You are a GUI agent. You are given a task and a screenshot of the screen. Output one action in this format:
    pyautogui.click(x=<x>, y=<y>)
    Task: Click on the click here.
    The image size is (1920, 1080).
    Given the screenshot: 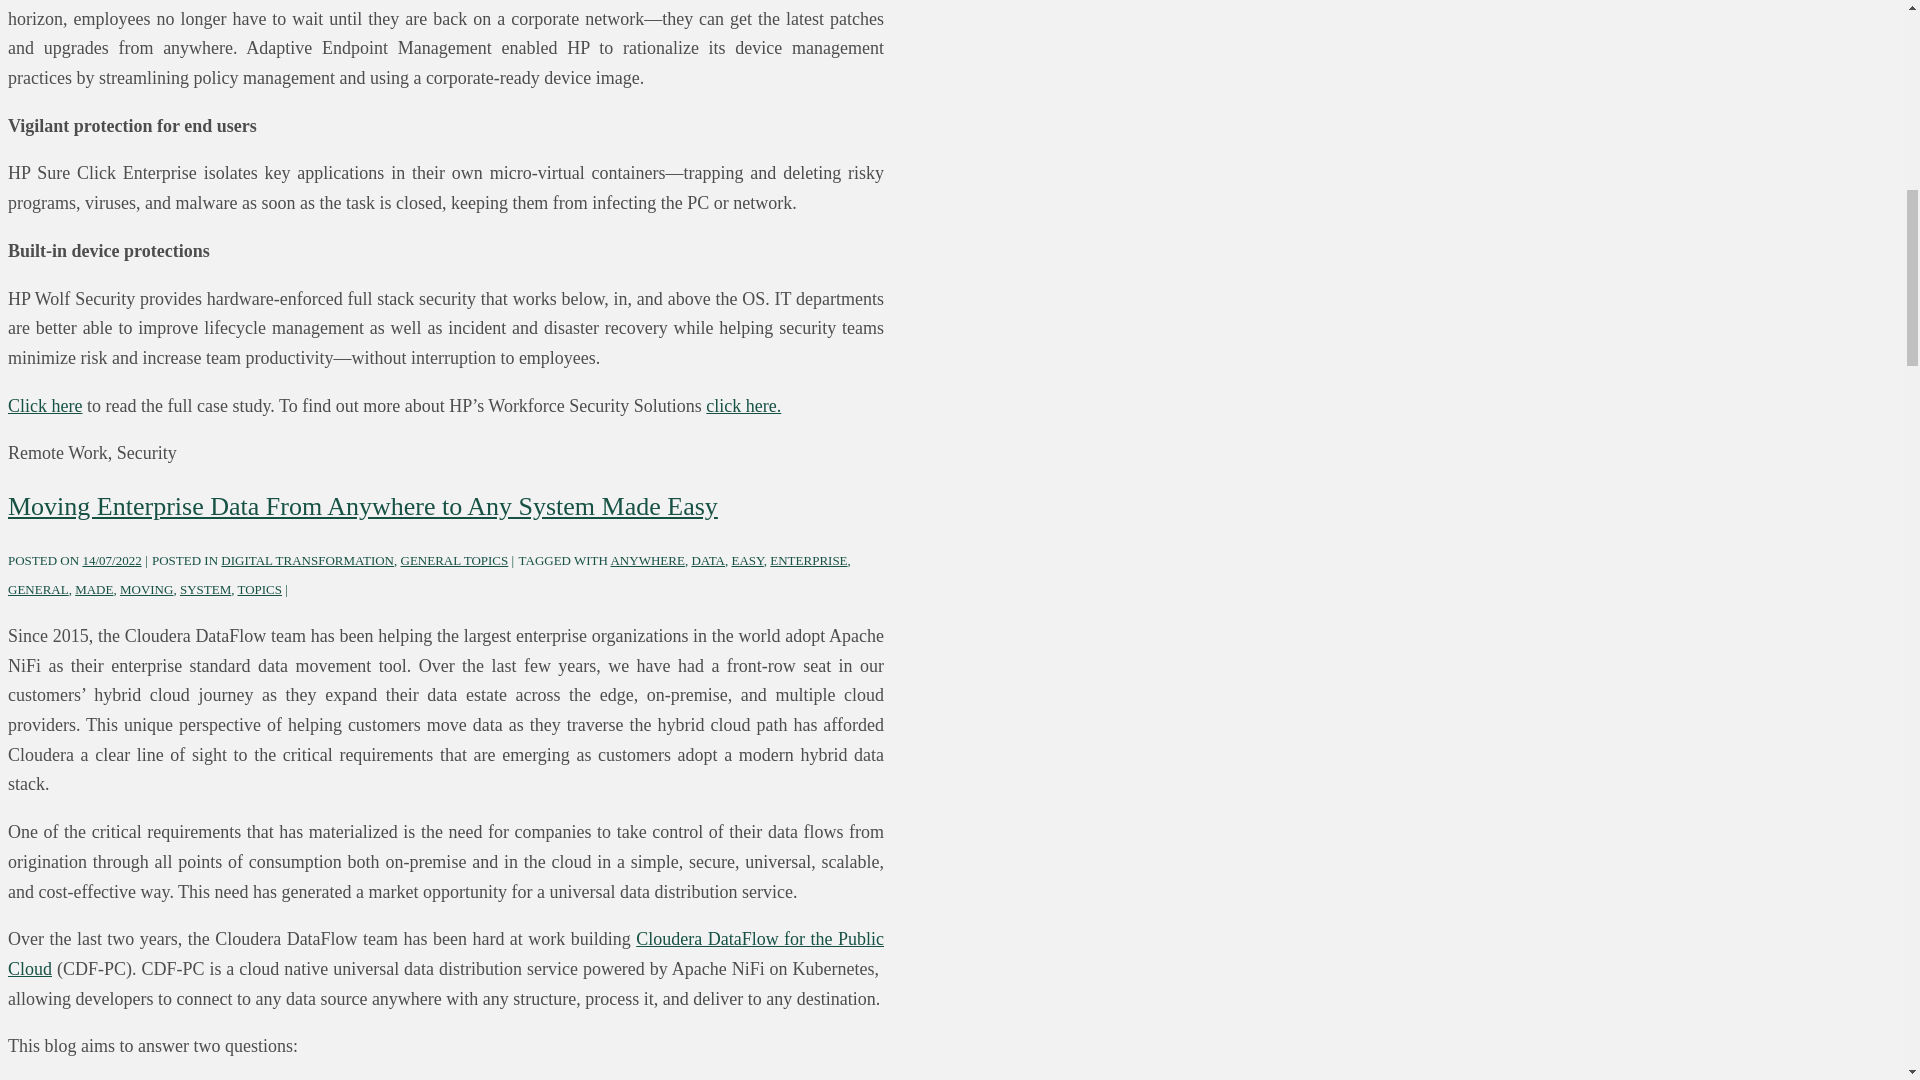 What is the action you would take?
    pyautogui.click(x=744, y=406)
    